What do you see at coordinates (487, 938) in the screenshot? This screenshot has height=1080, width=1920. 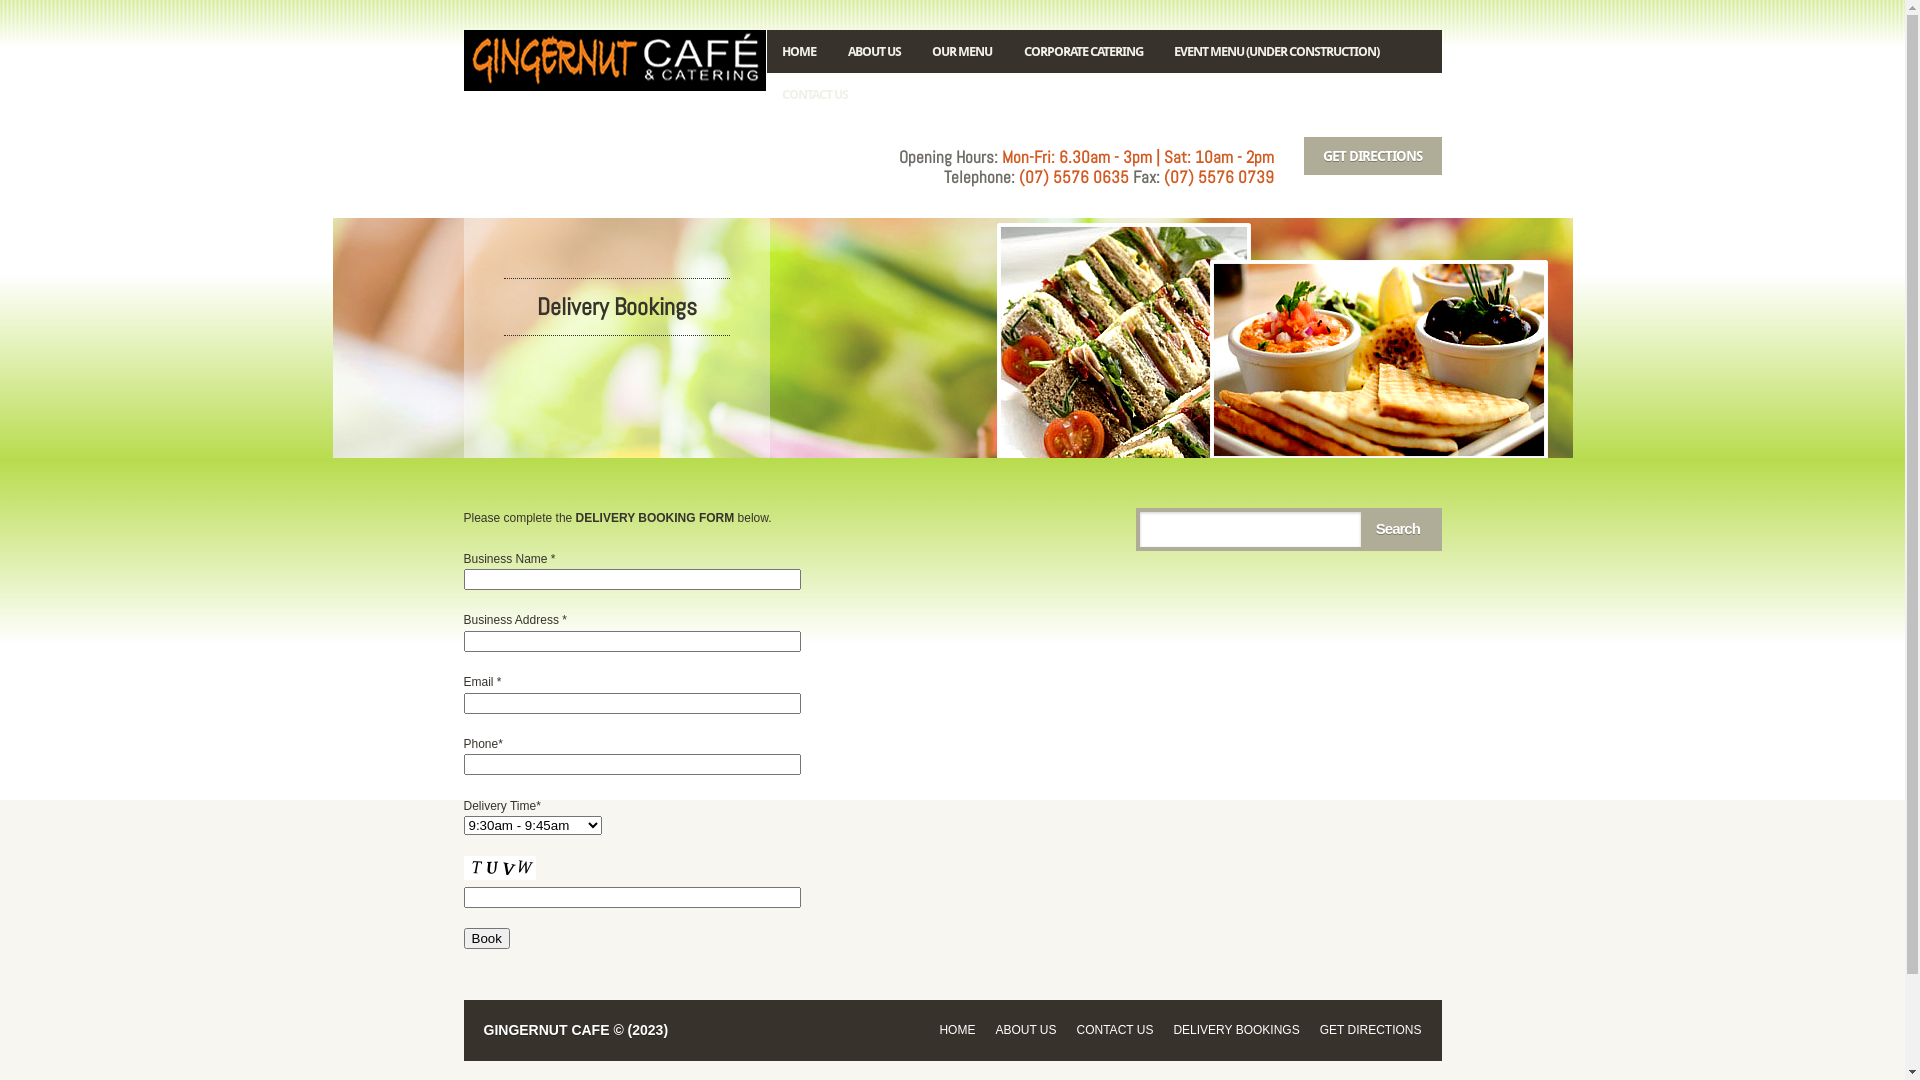 I see `Book` at bounding box center [487, 938].